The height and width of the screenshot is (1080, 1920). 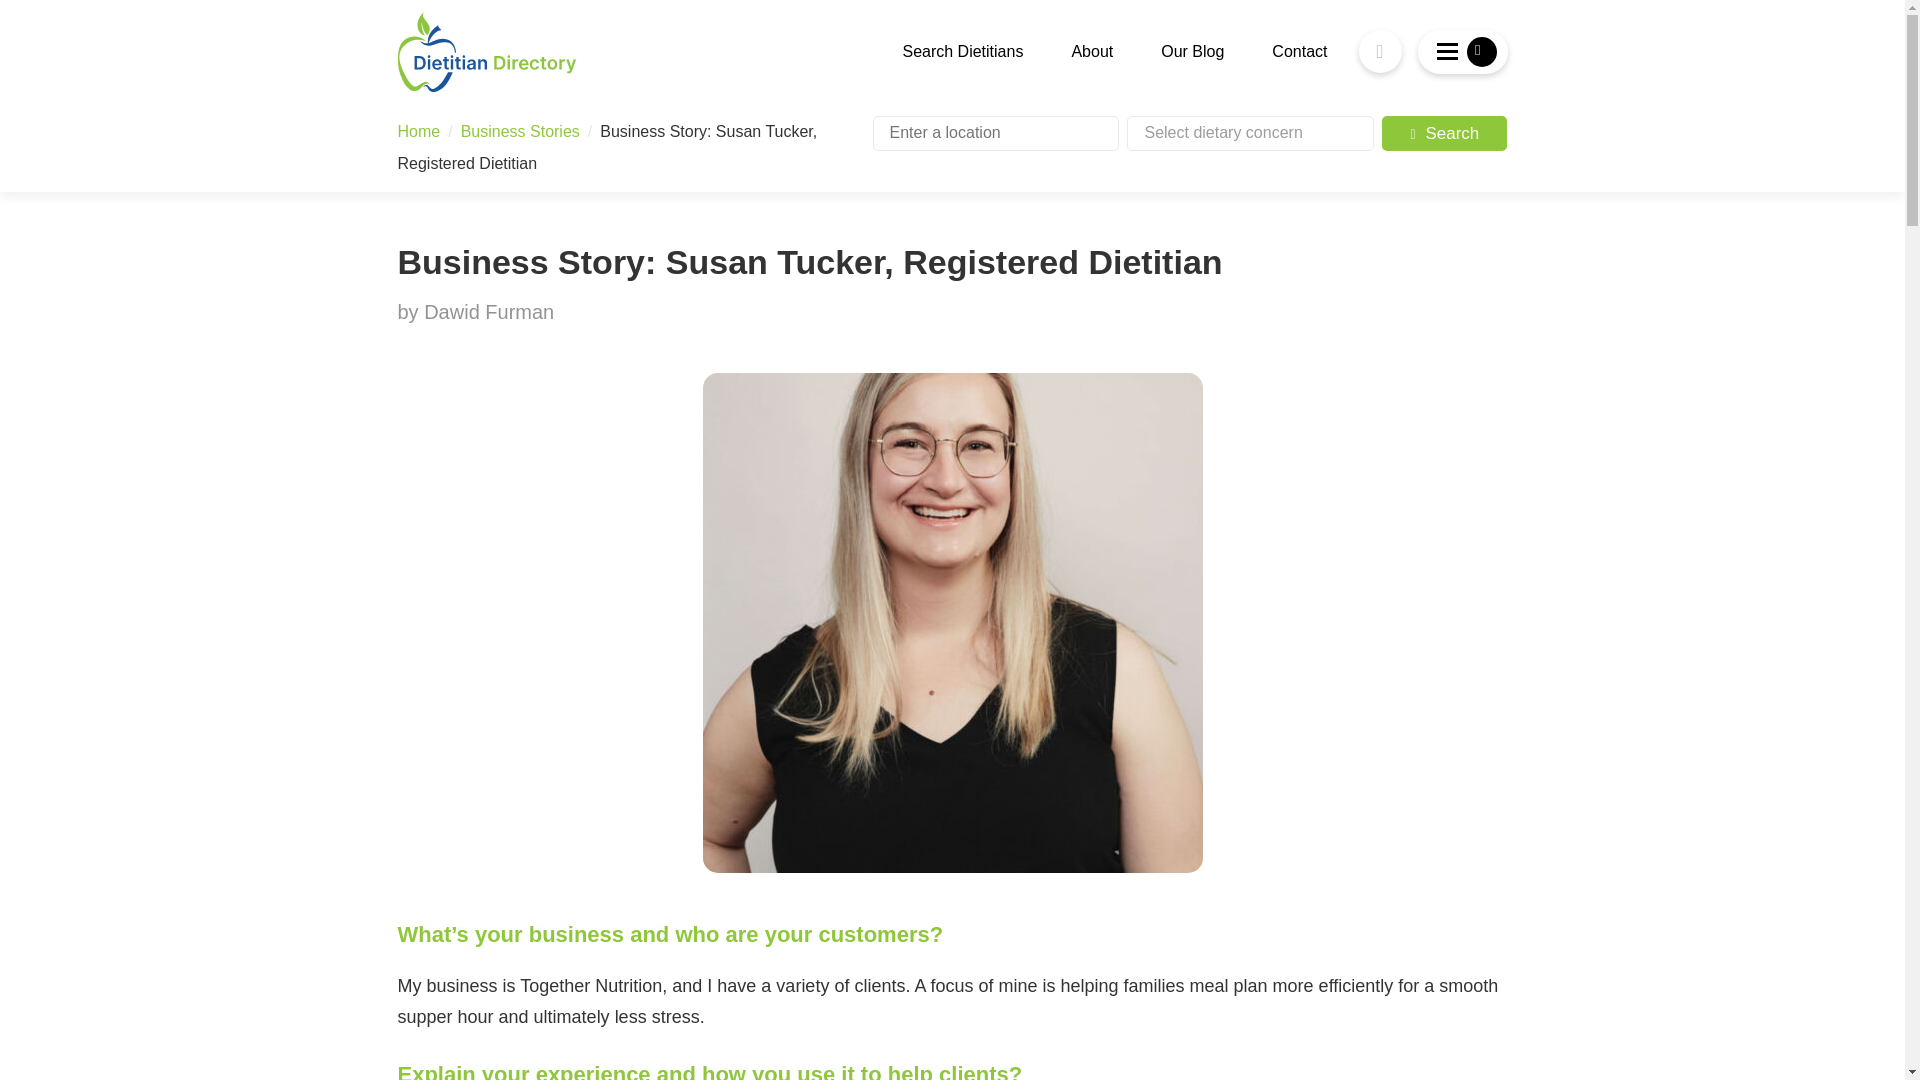 I want to click on Contact, so click(x=1298, y=52).